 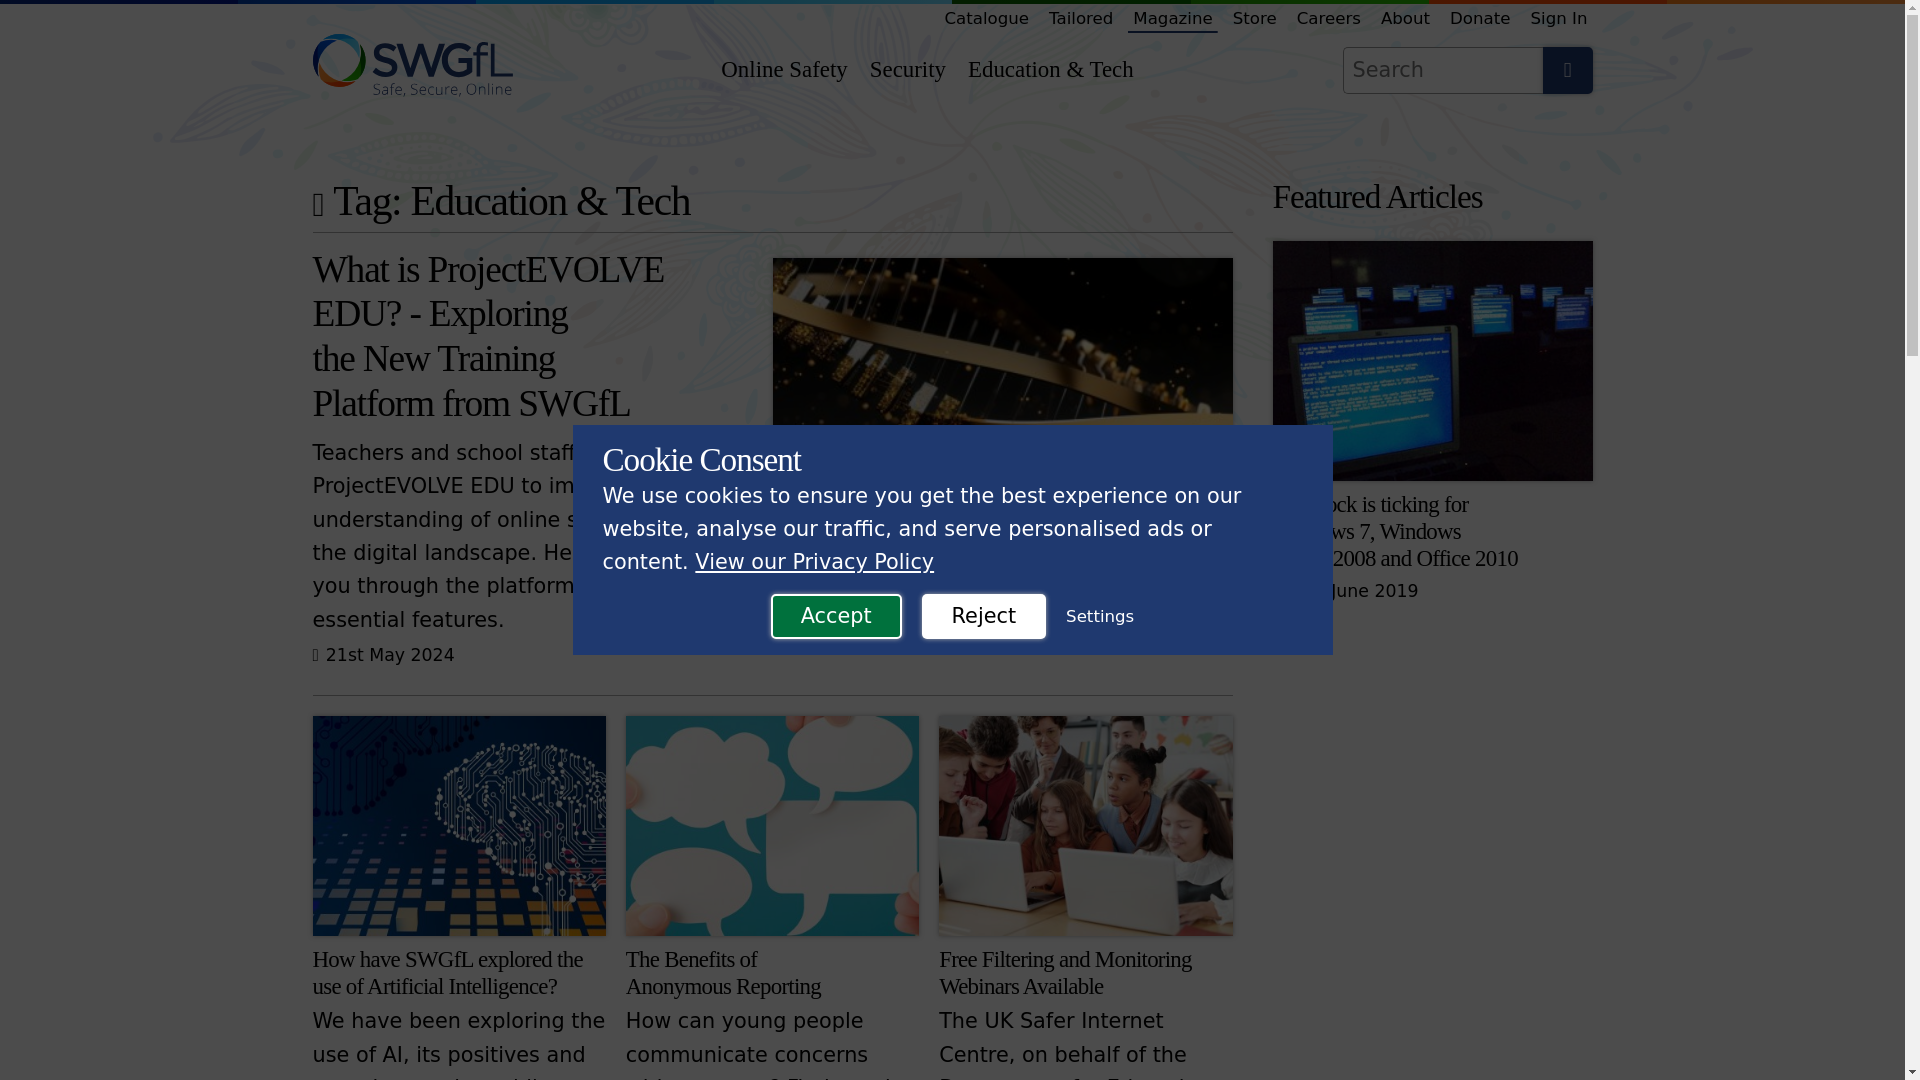 What do you see at coordinates (1051, 70) in the screenshot?
I see `Education and technology resources` at bounding box center [1051, 70].